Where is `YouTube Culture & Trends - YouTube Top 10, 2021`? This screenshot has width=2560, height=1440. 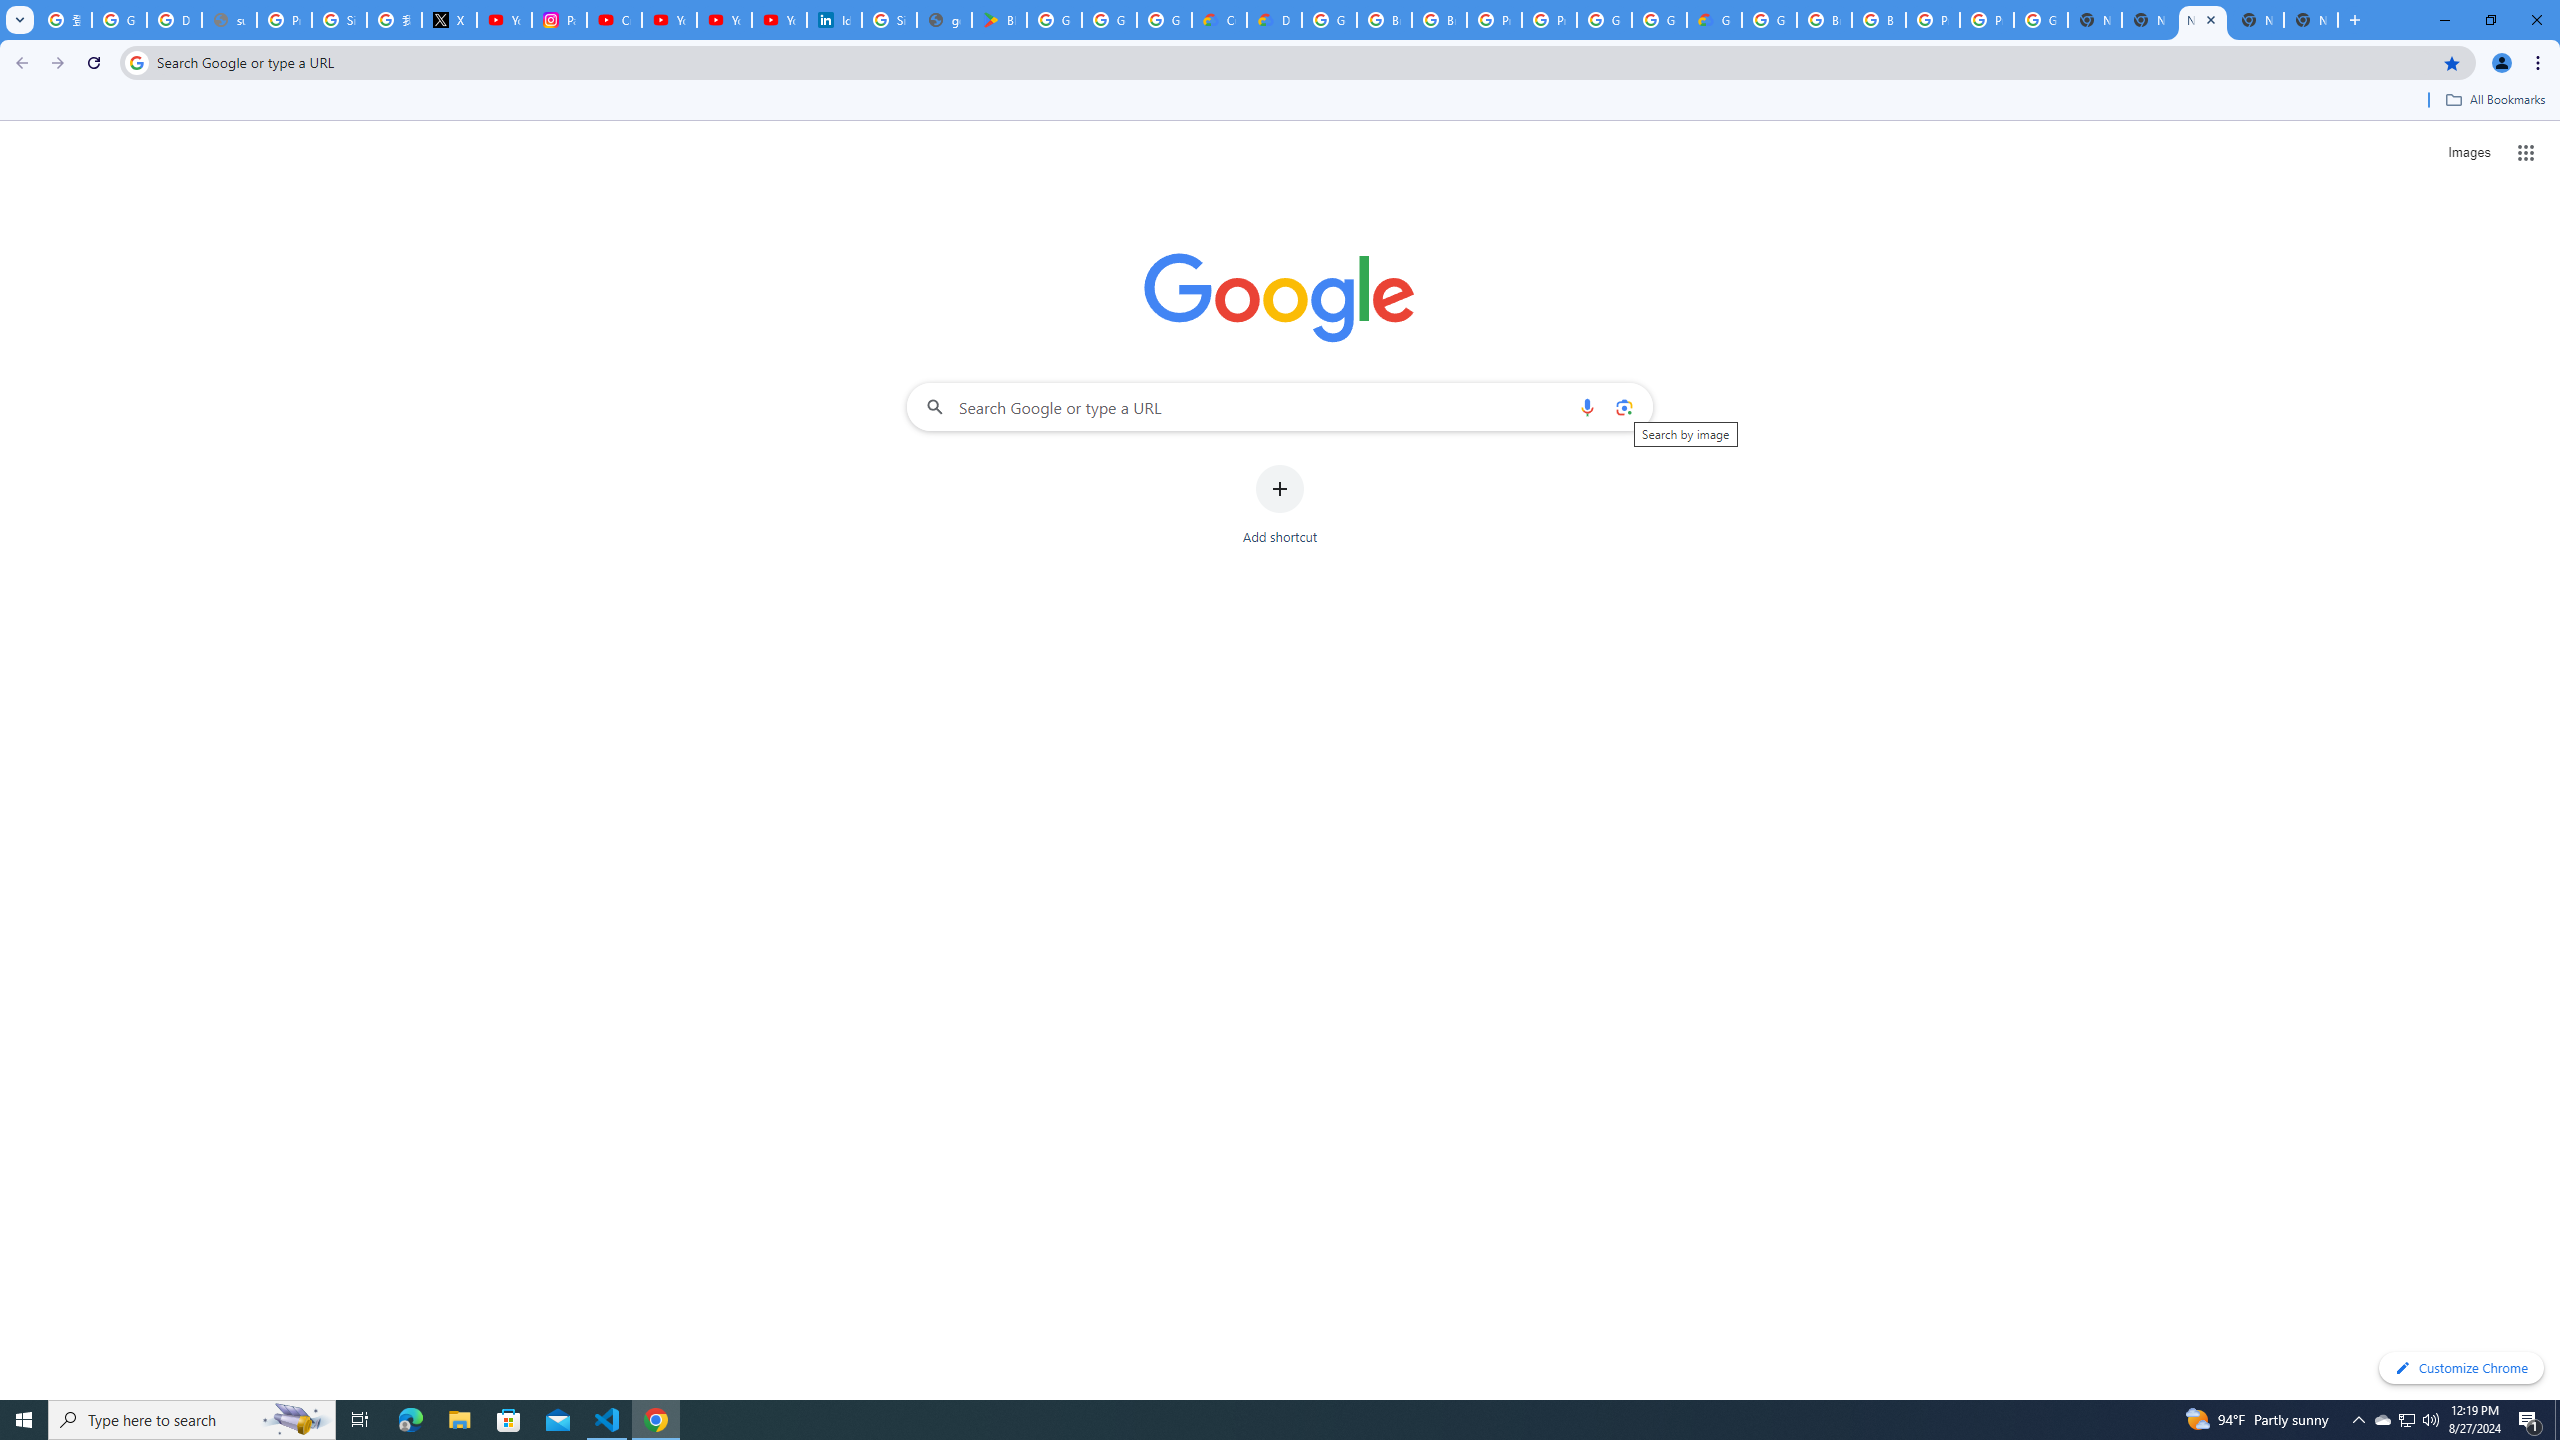 YouTube Culture & Trends - YouTube Top 10, 2021 is located at coordinates (724, 20).